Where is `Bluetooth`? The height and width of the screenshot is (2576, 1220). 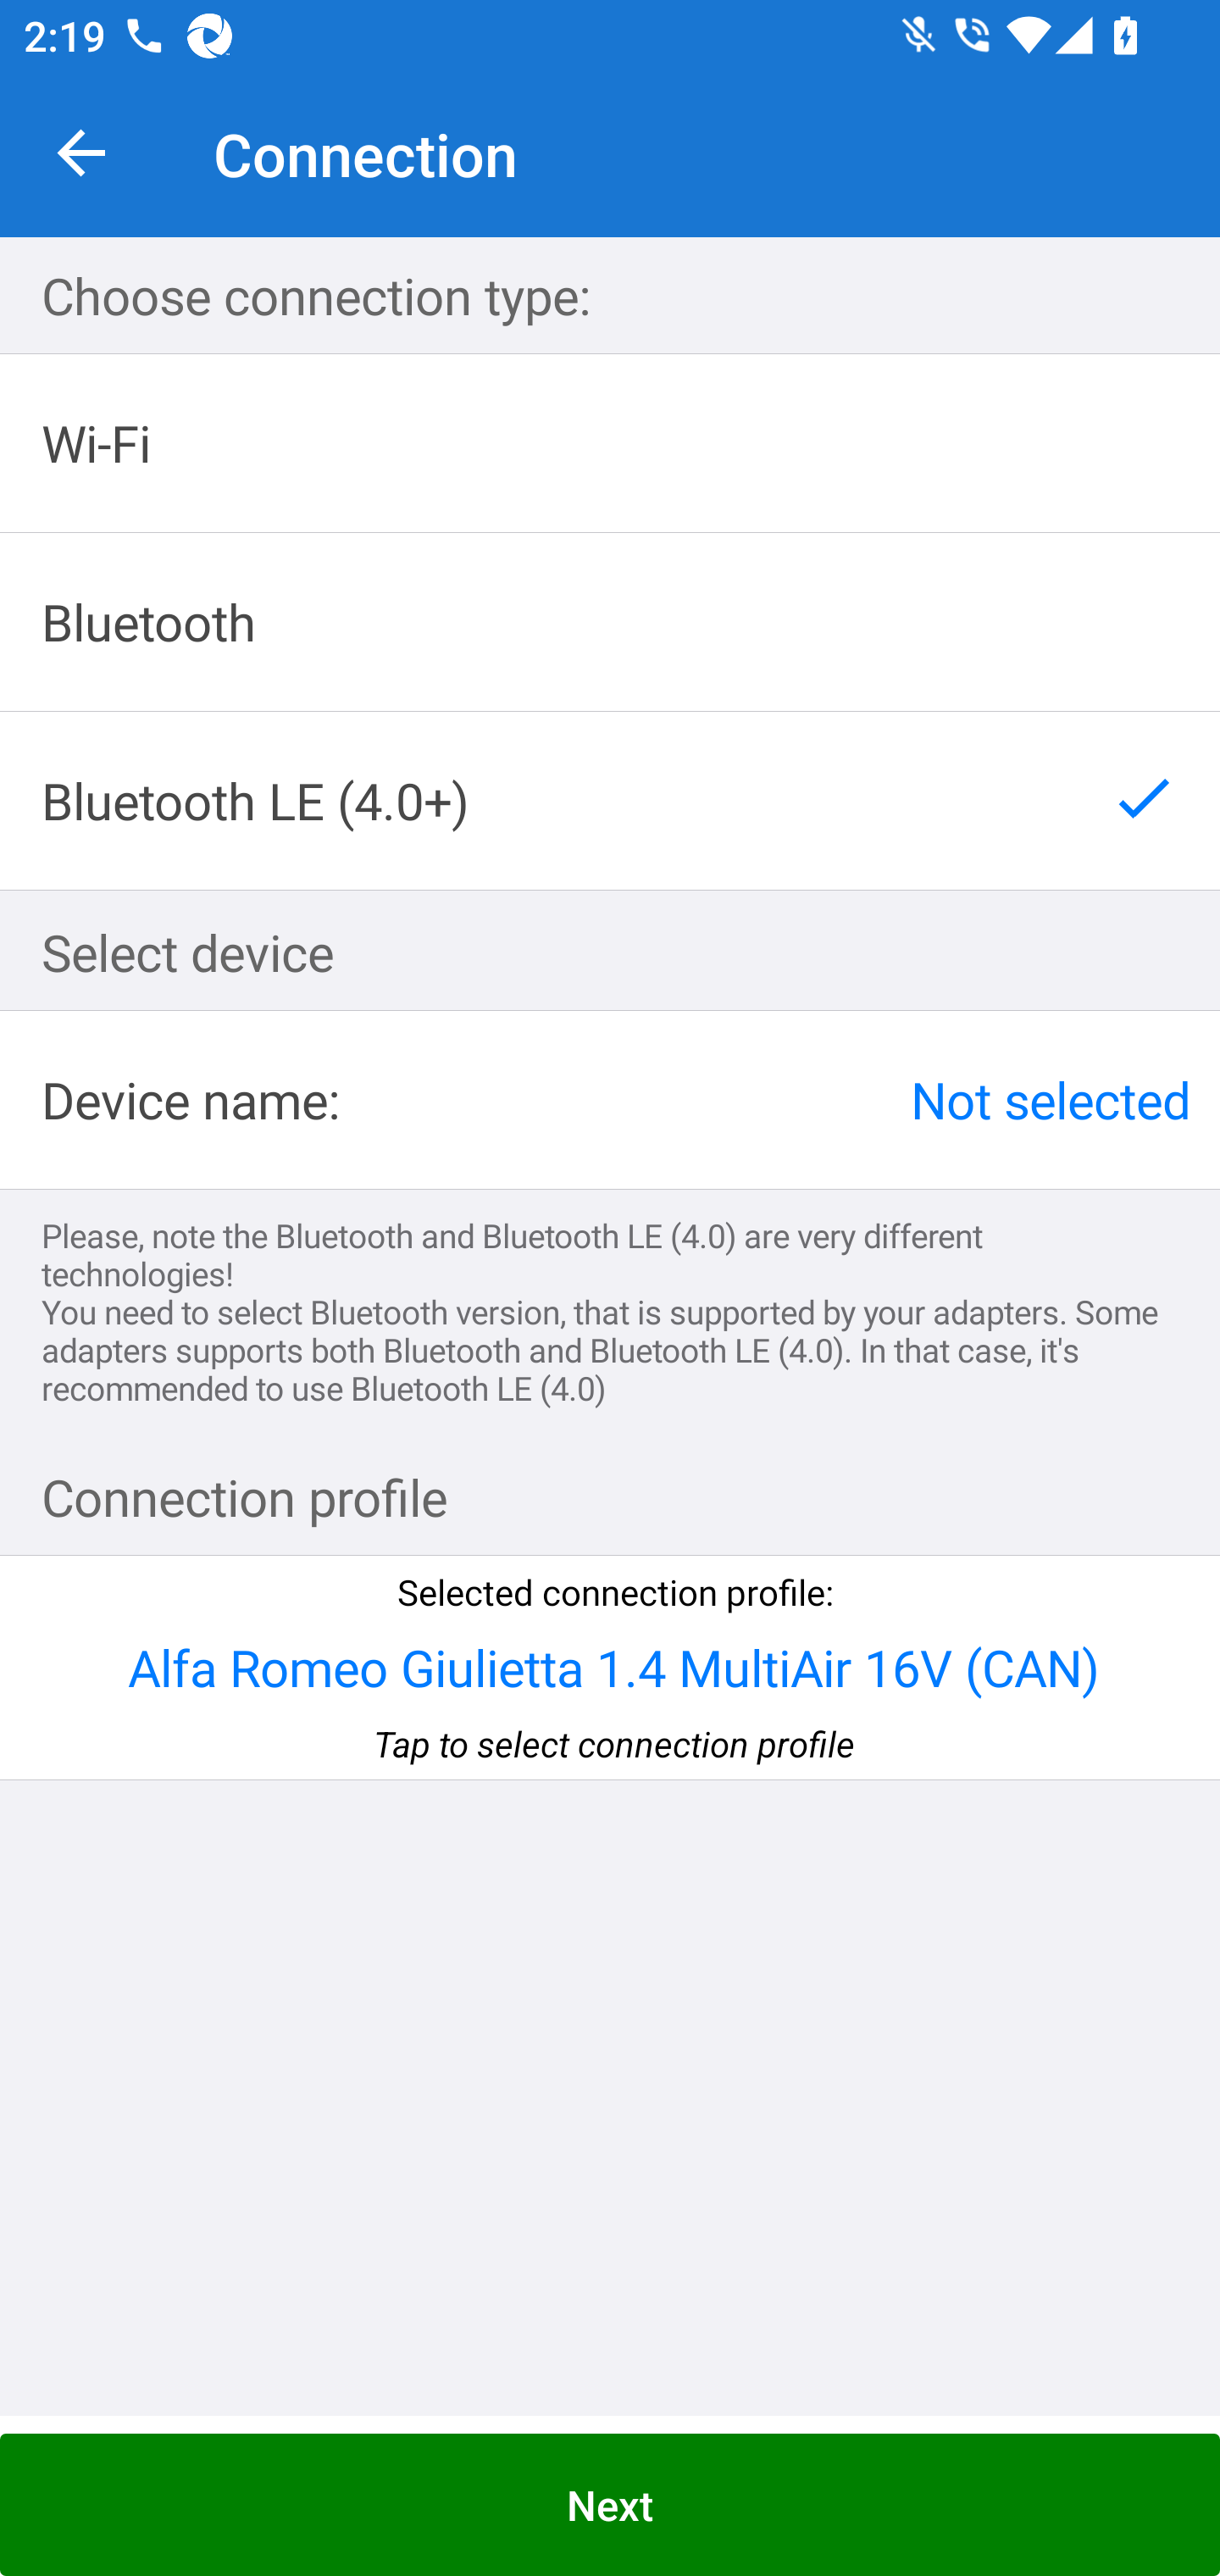
Bluetooth is located at coordinates (610, 622).